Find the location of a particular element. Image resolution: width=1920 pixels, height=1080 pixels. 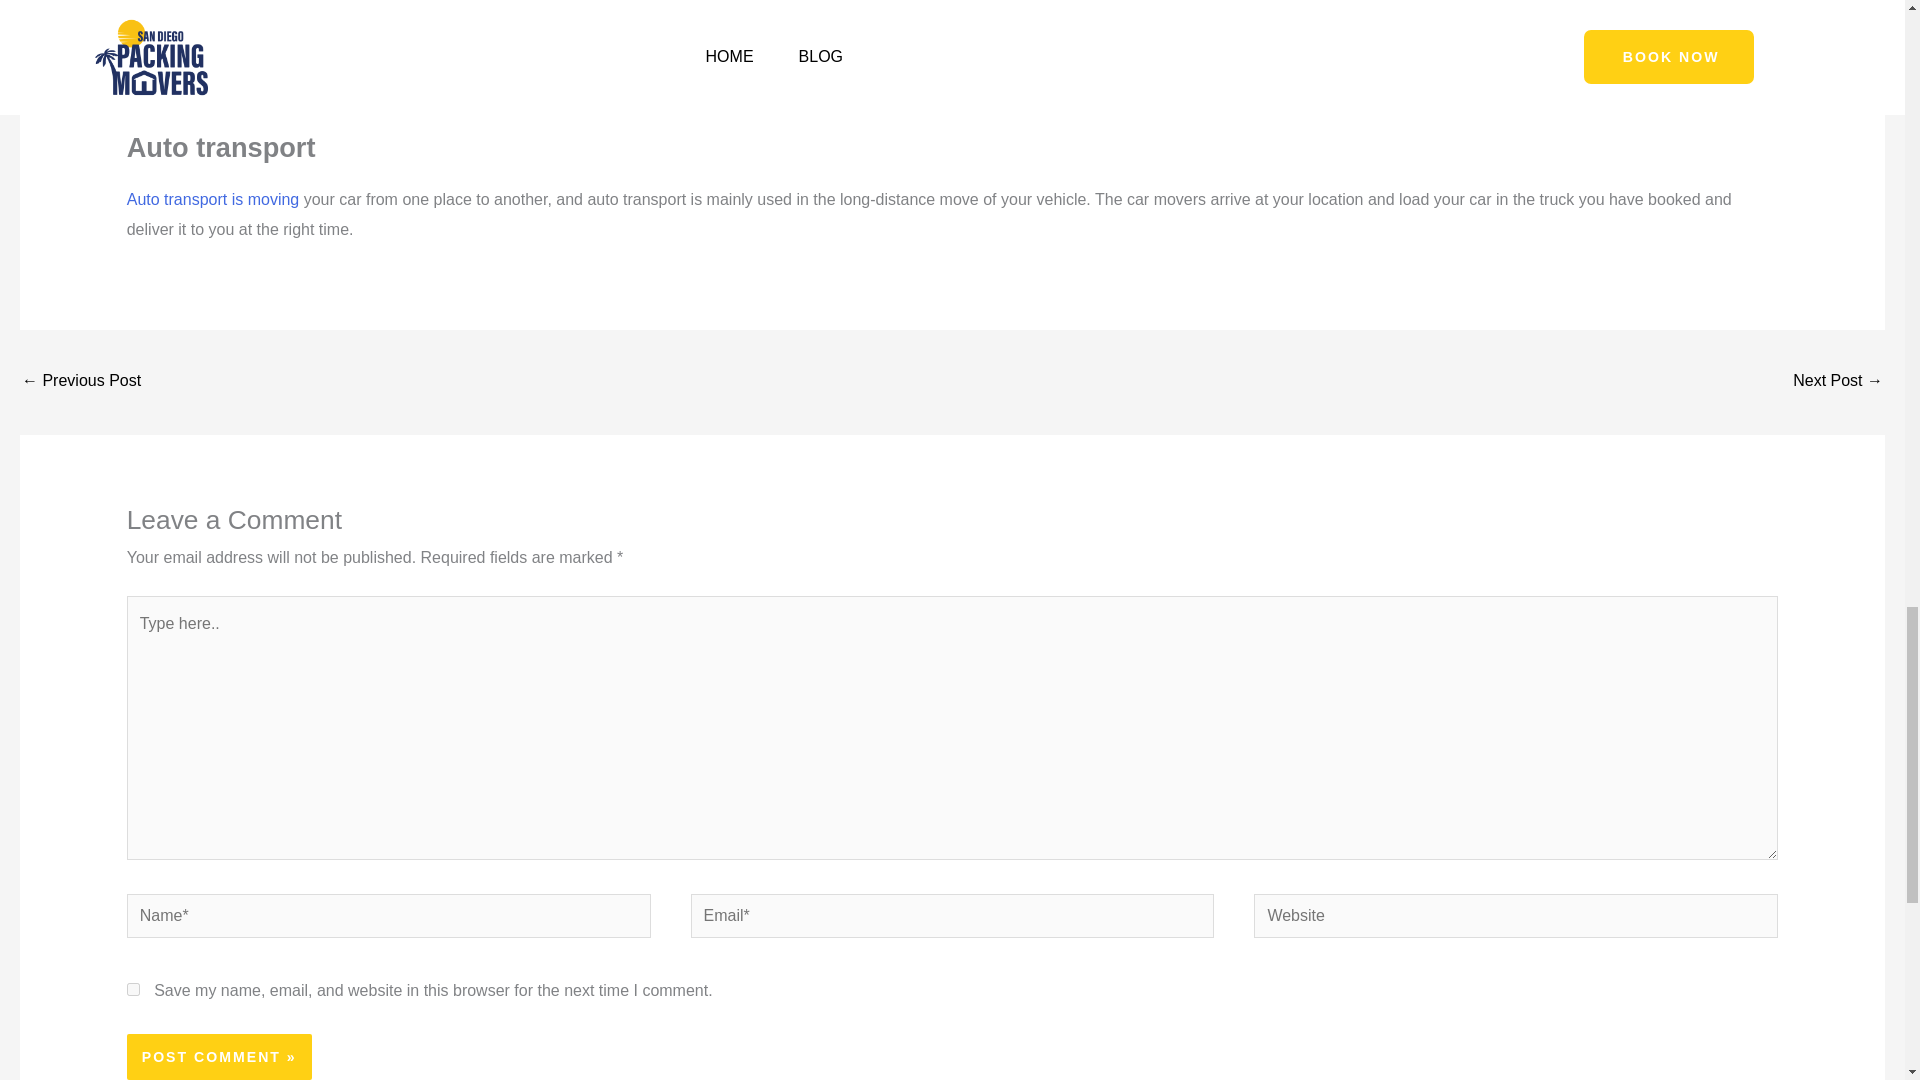

yes is located at coordinates (133, 988).